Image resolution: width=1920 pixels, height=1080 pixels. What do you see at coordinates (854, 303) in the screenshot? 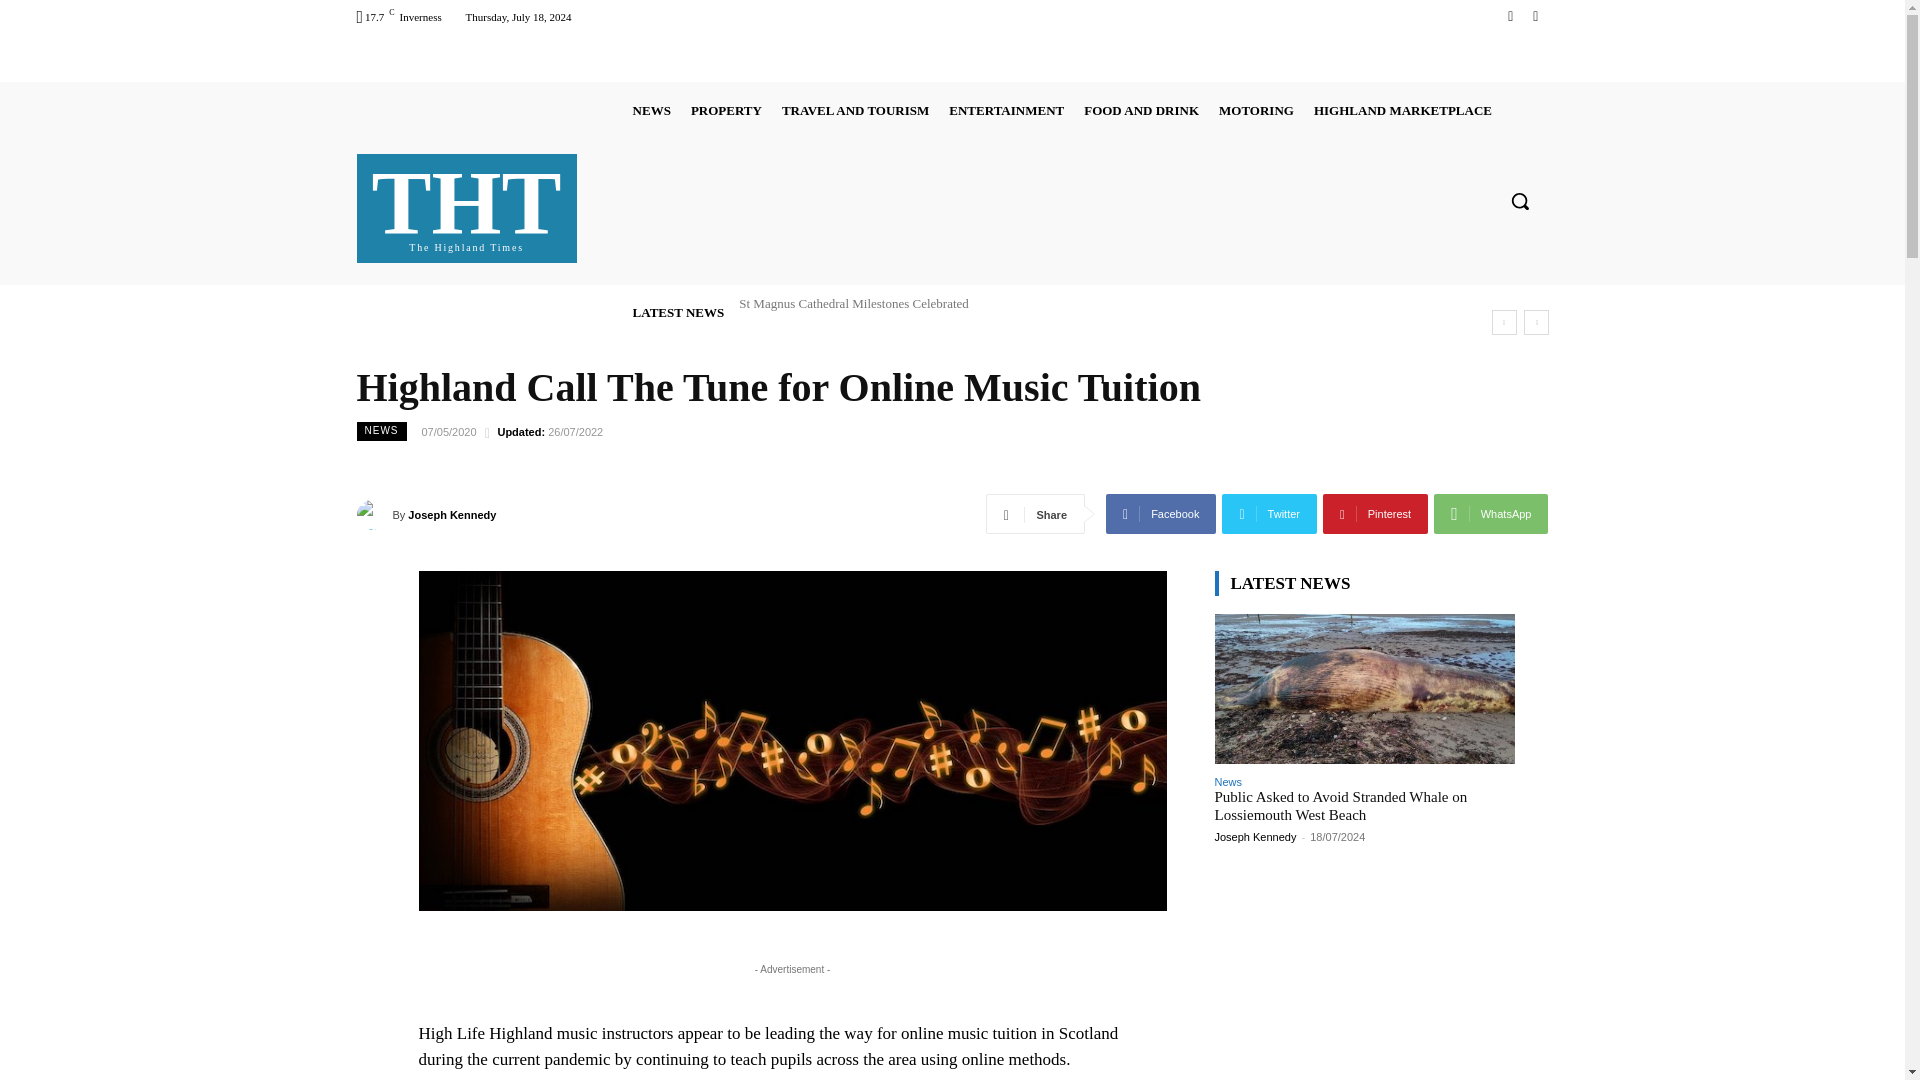
I see `St Magnus Cathedral Milestones Celebrated` at bounding box center [854, 303].